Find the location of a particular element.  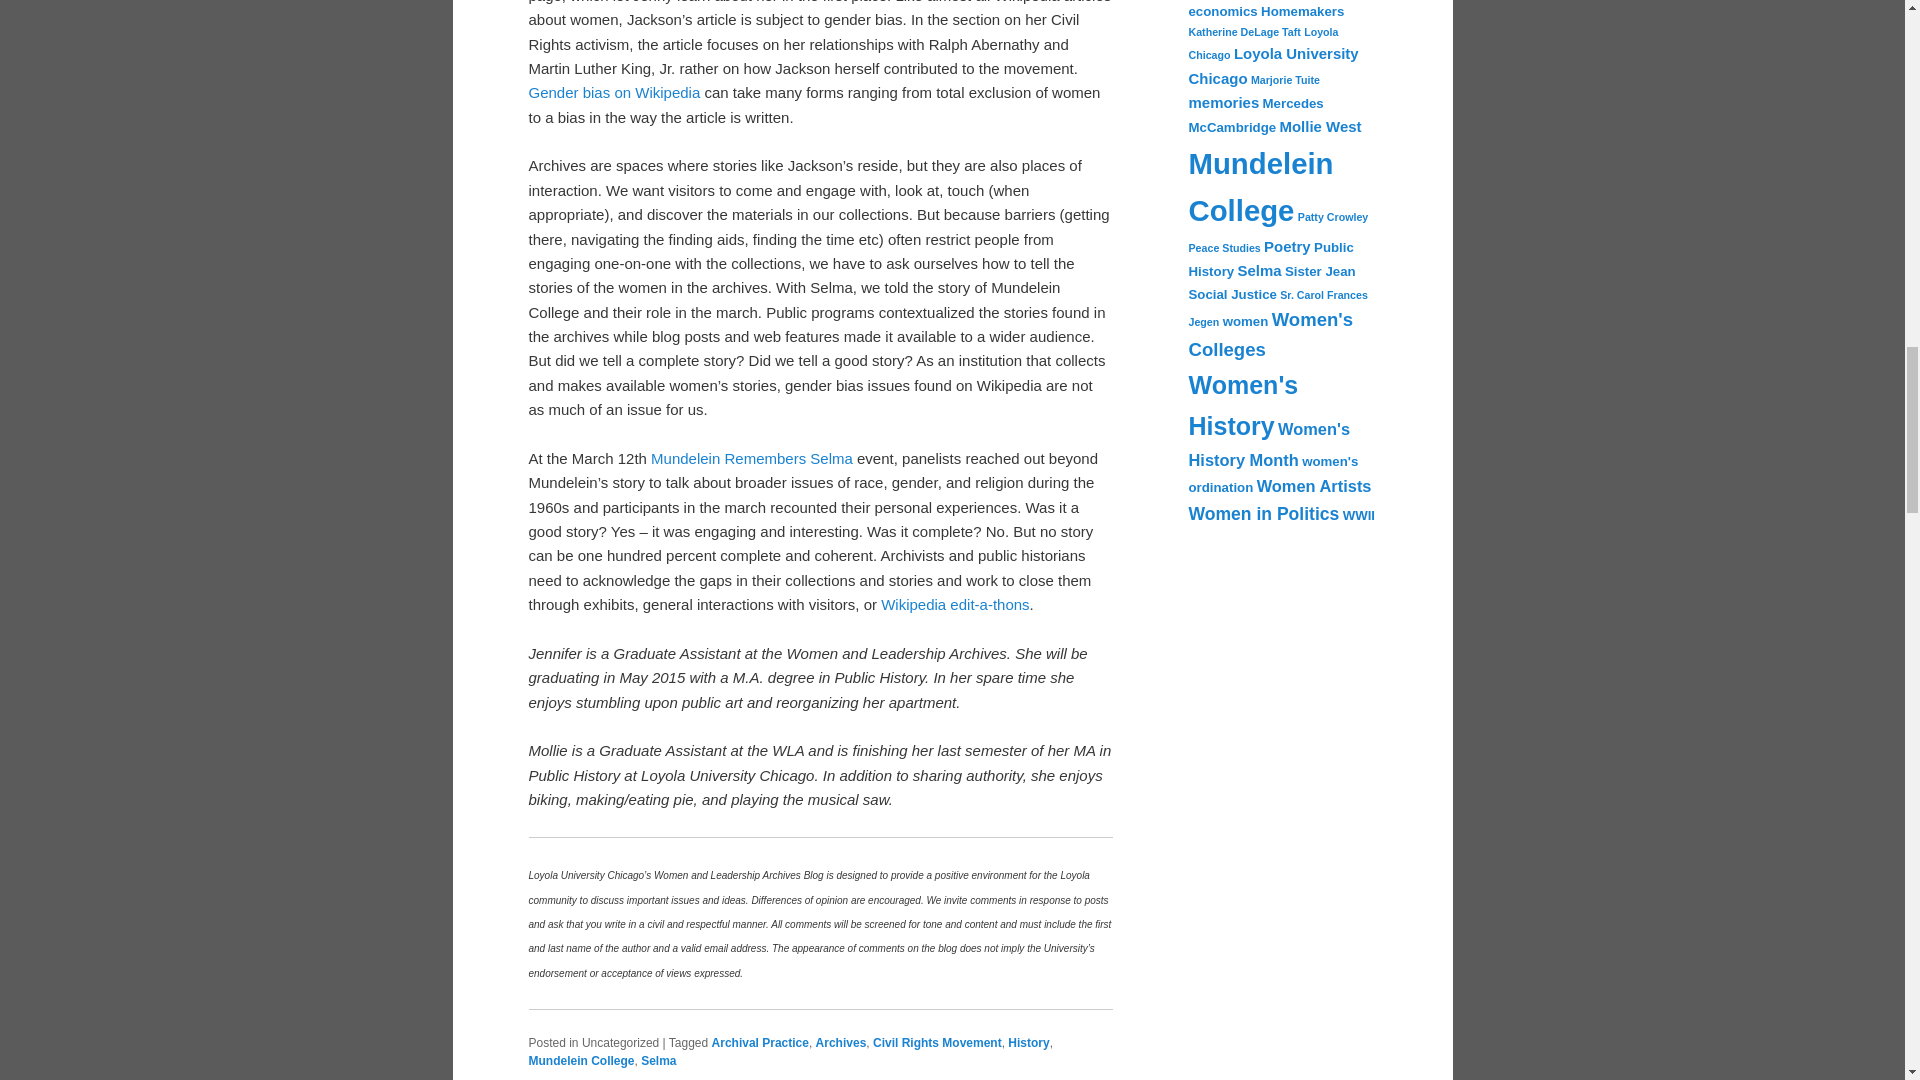

Archival Practice is located at coordinates (760, 1042).